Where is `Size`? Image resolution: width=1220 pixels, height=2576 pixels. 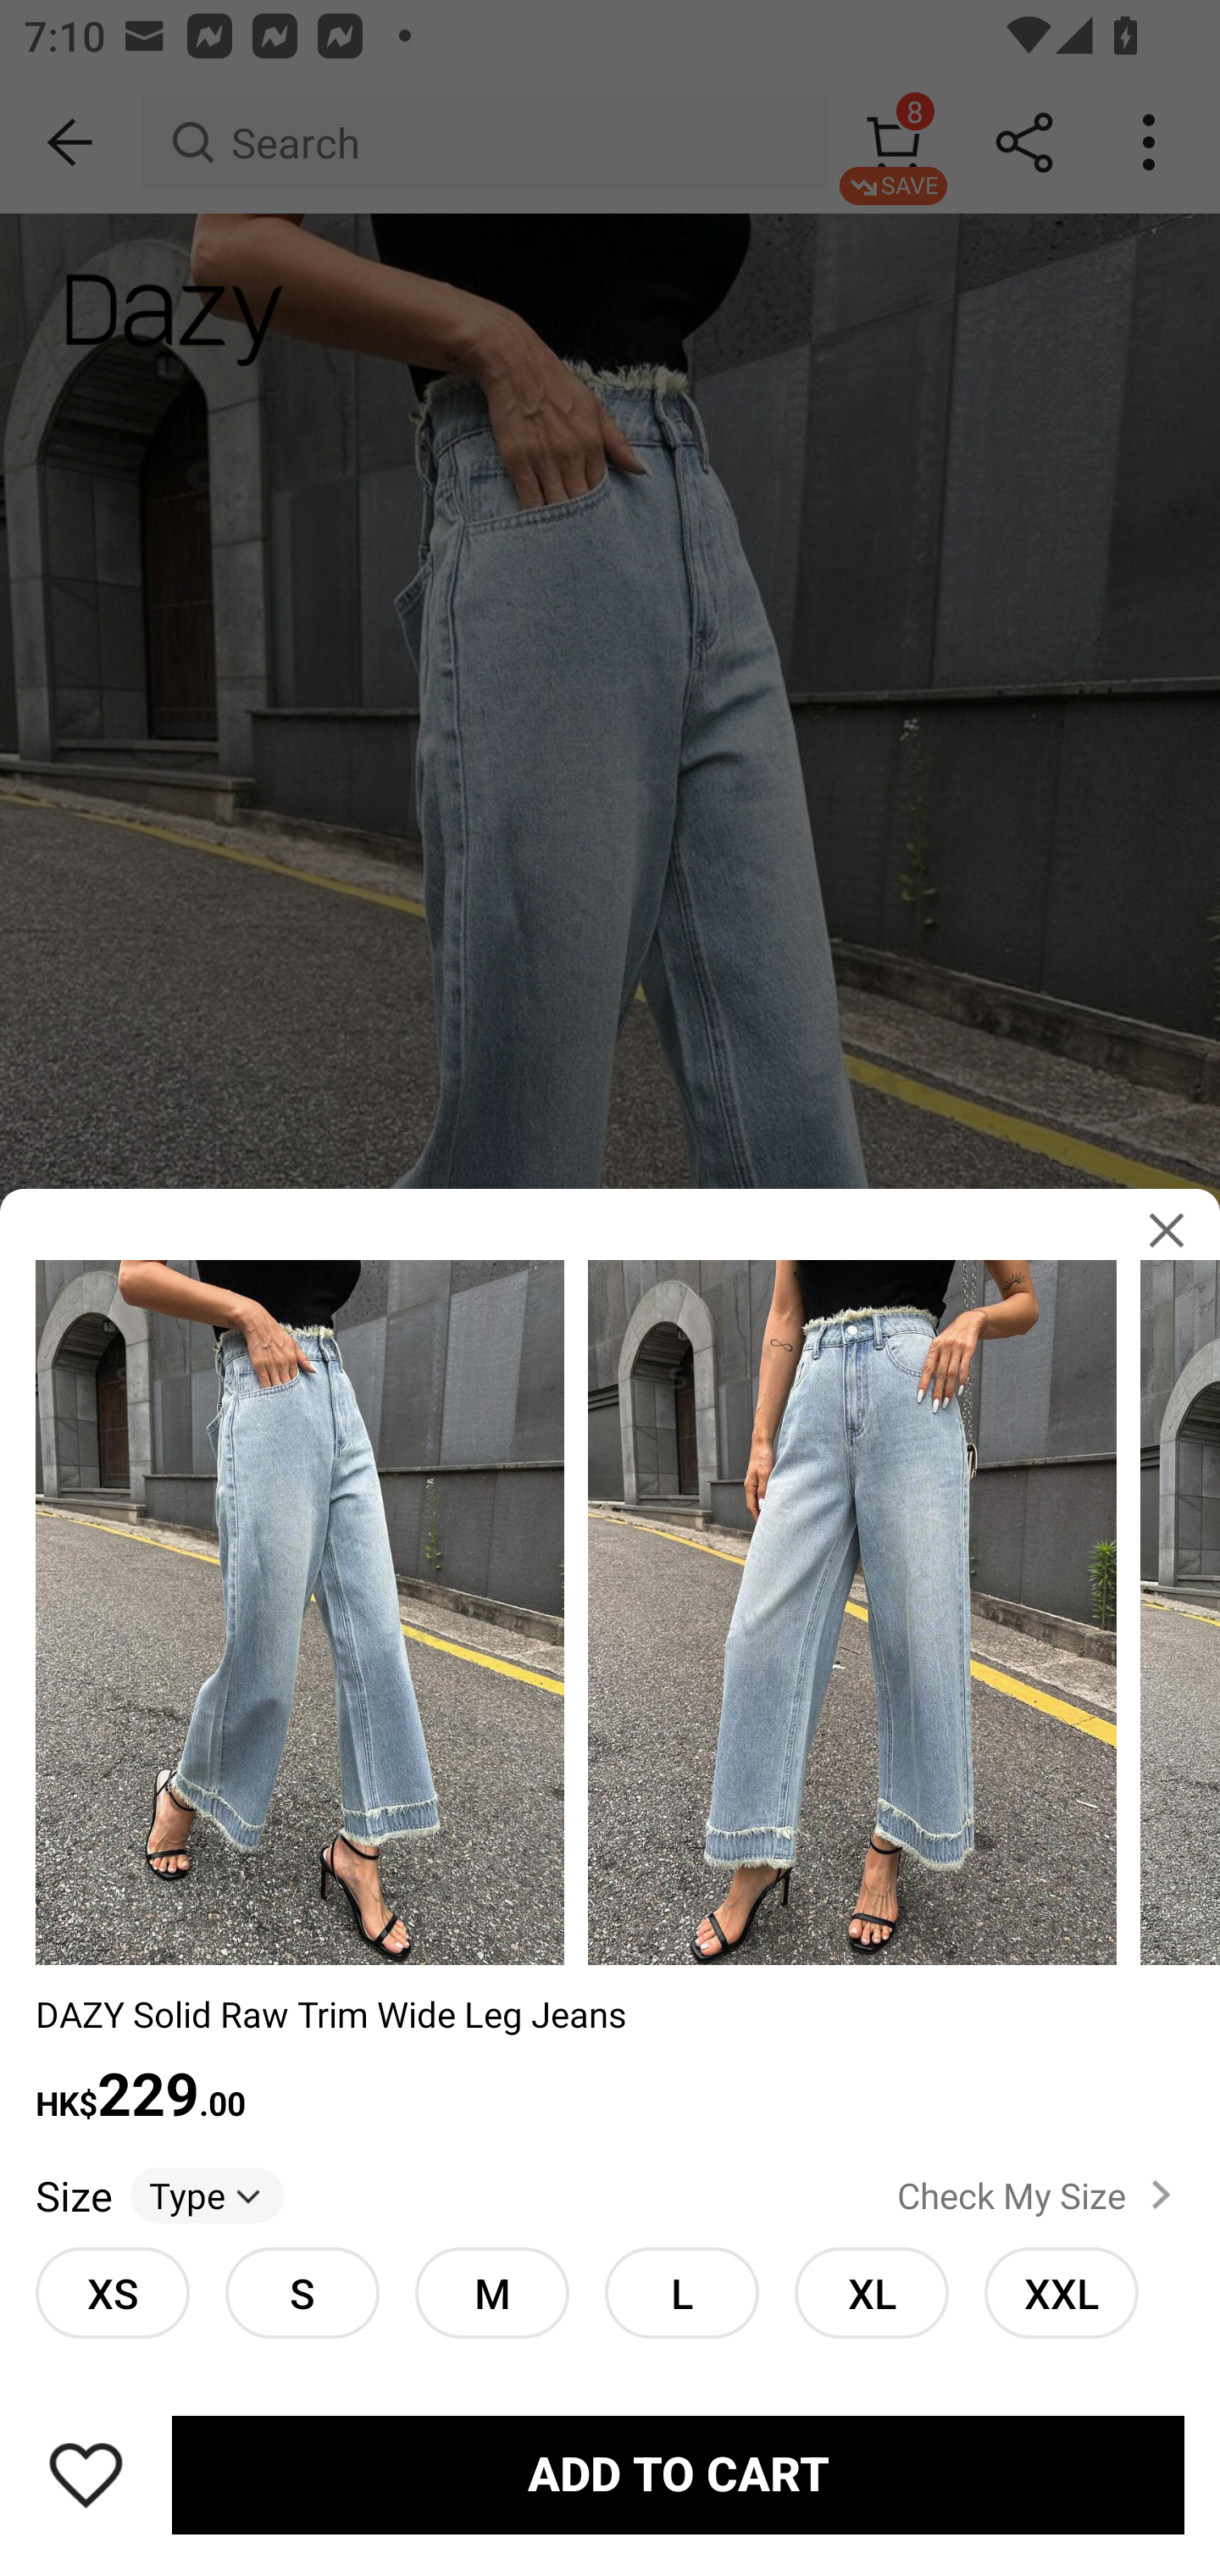 Size is located at coordinates (73, 2195).